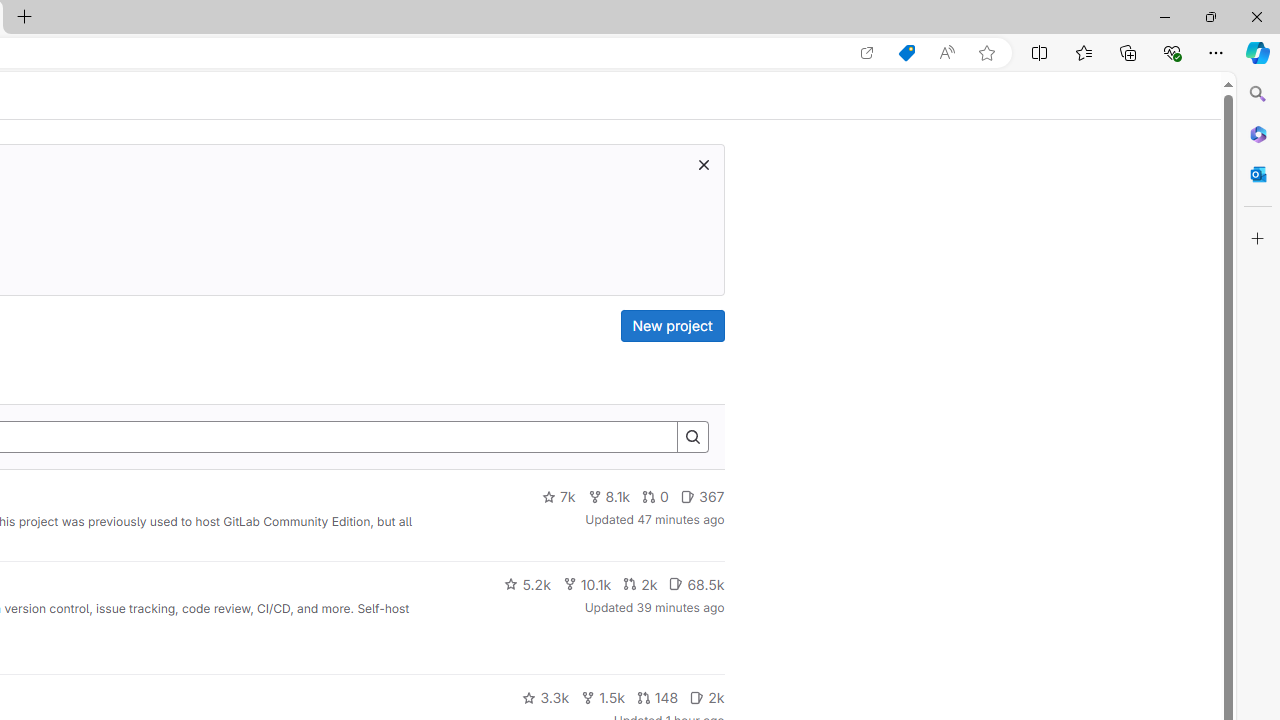 Image resolution: width=1280 pixels, height=720 pixels. I want to click on 10.1k, so click(586, 584).